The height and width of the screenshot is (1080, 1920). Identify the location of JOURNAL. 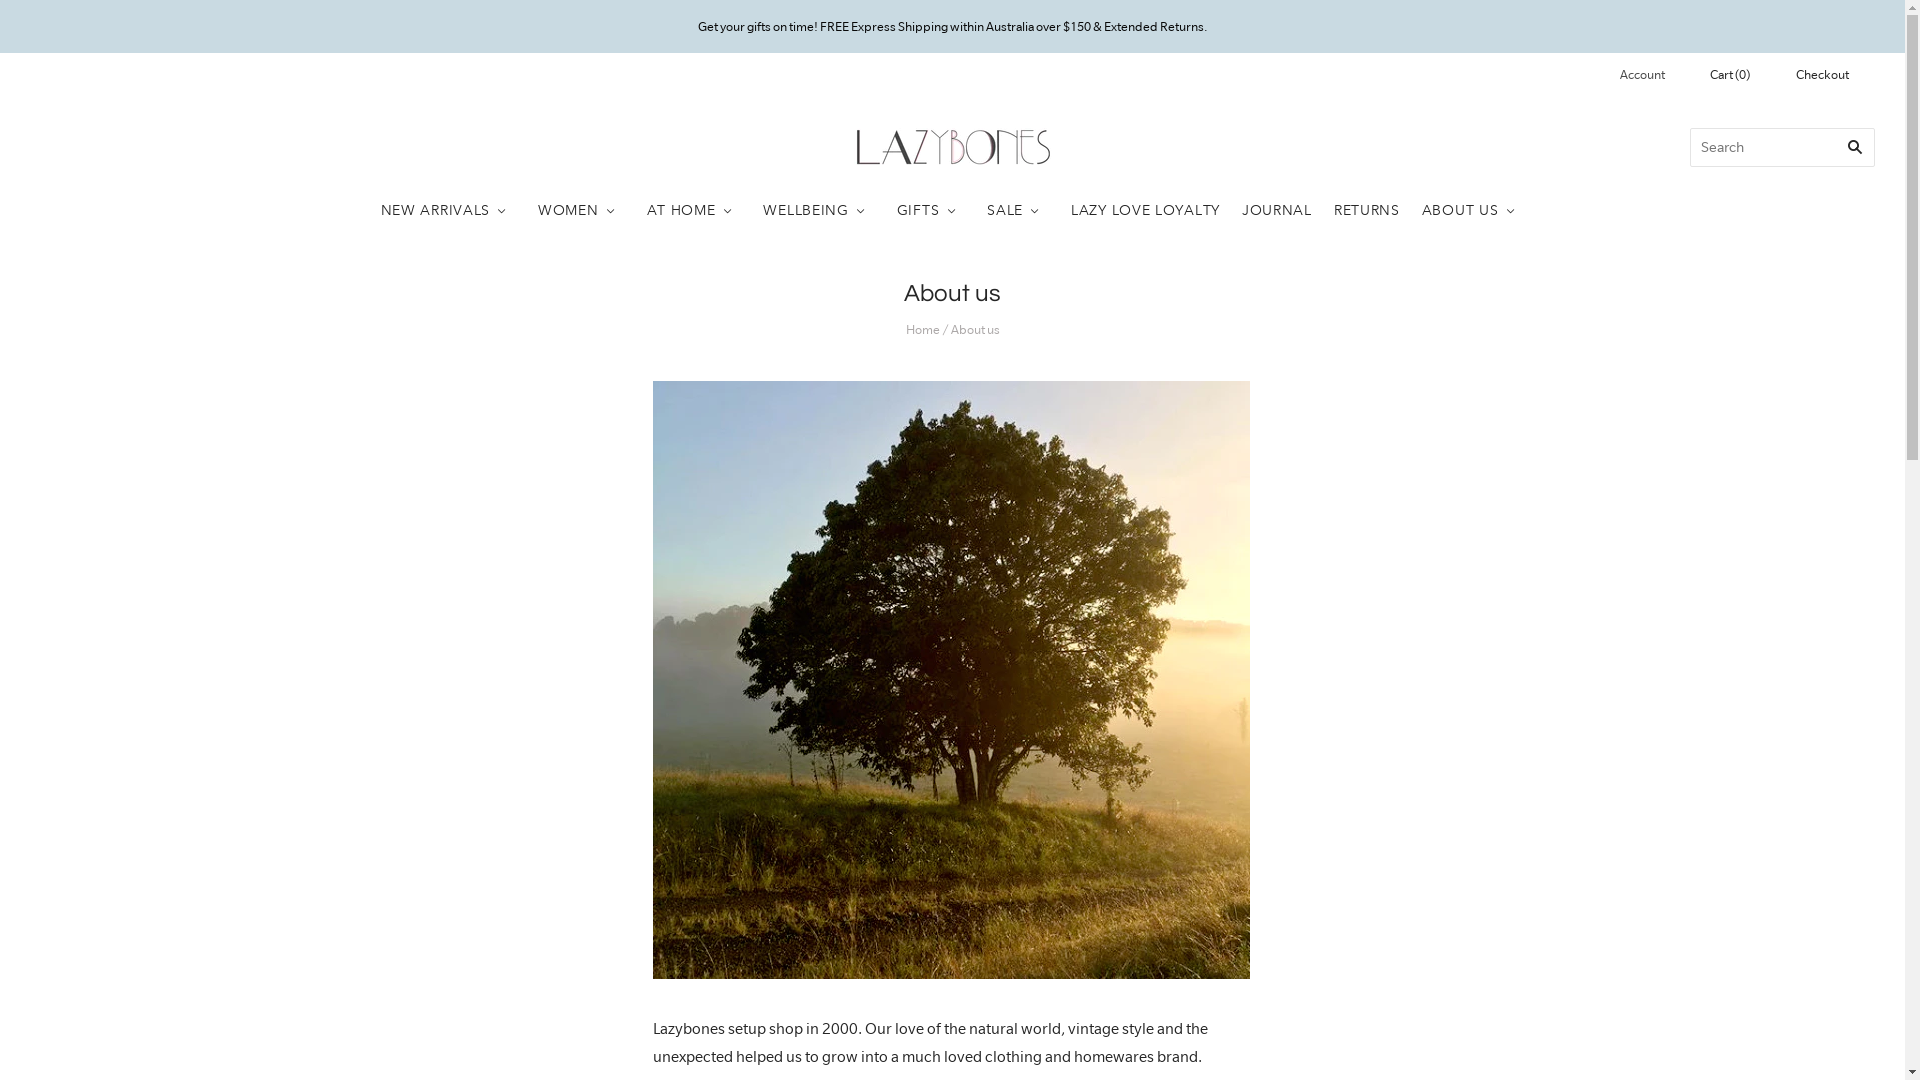
(1277, 210).